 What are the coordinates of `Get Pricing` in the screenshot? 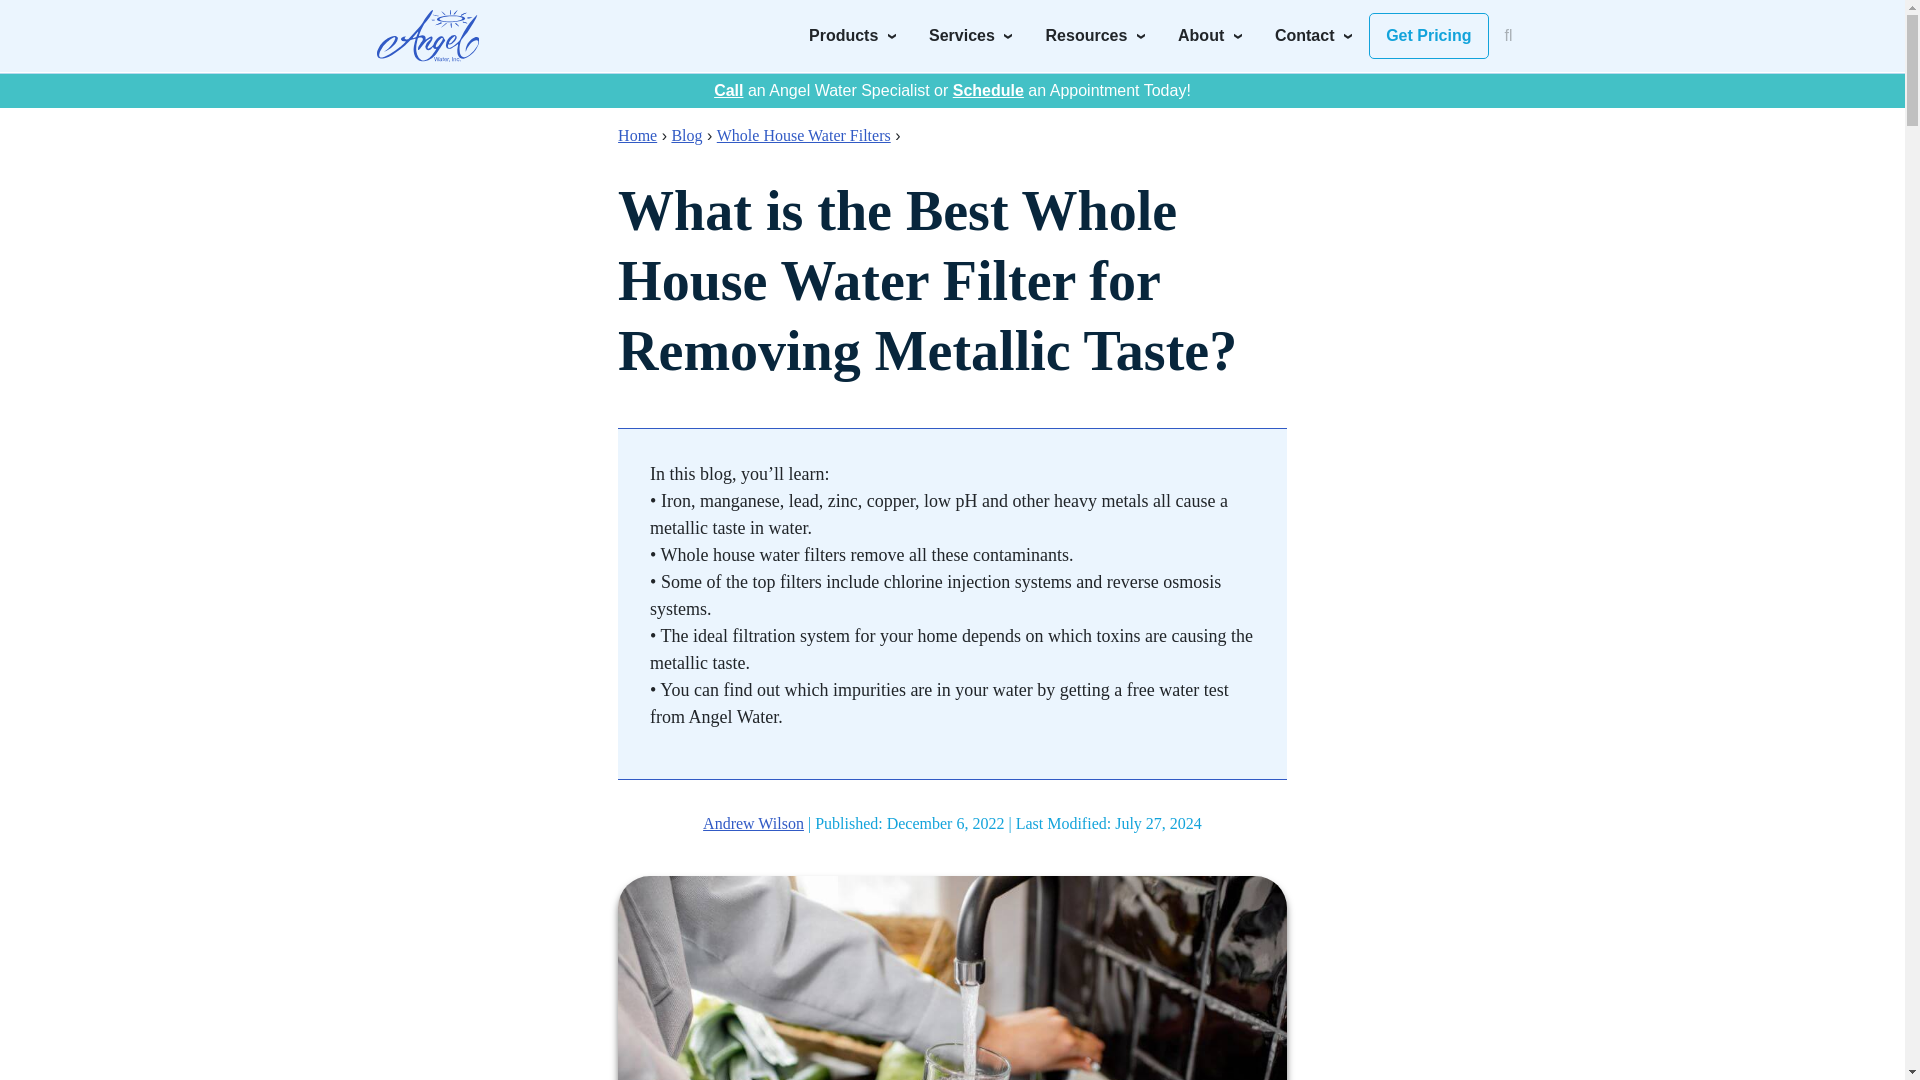 It's located at (1428, 36).